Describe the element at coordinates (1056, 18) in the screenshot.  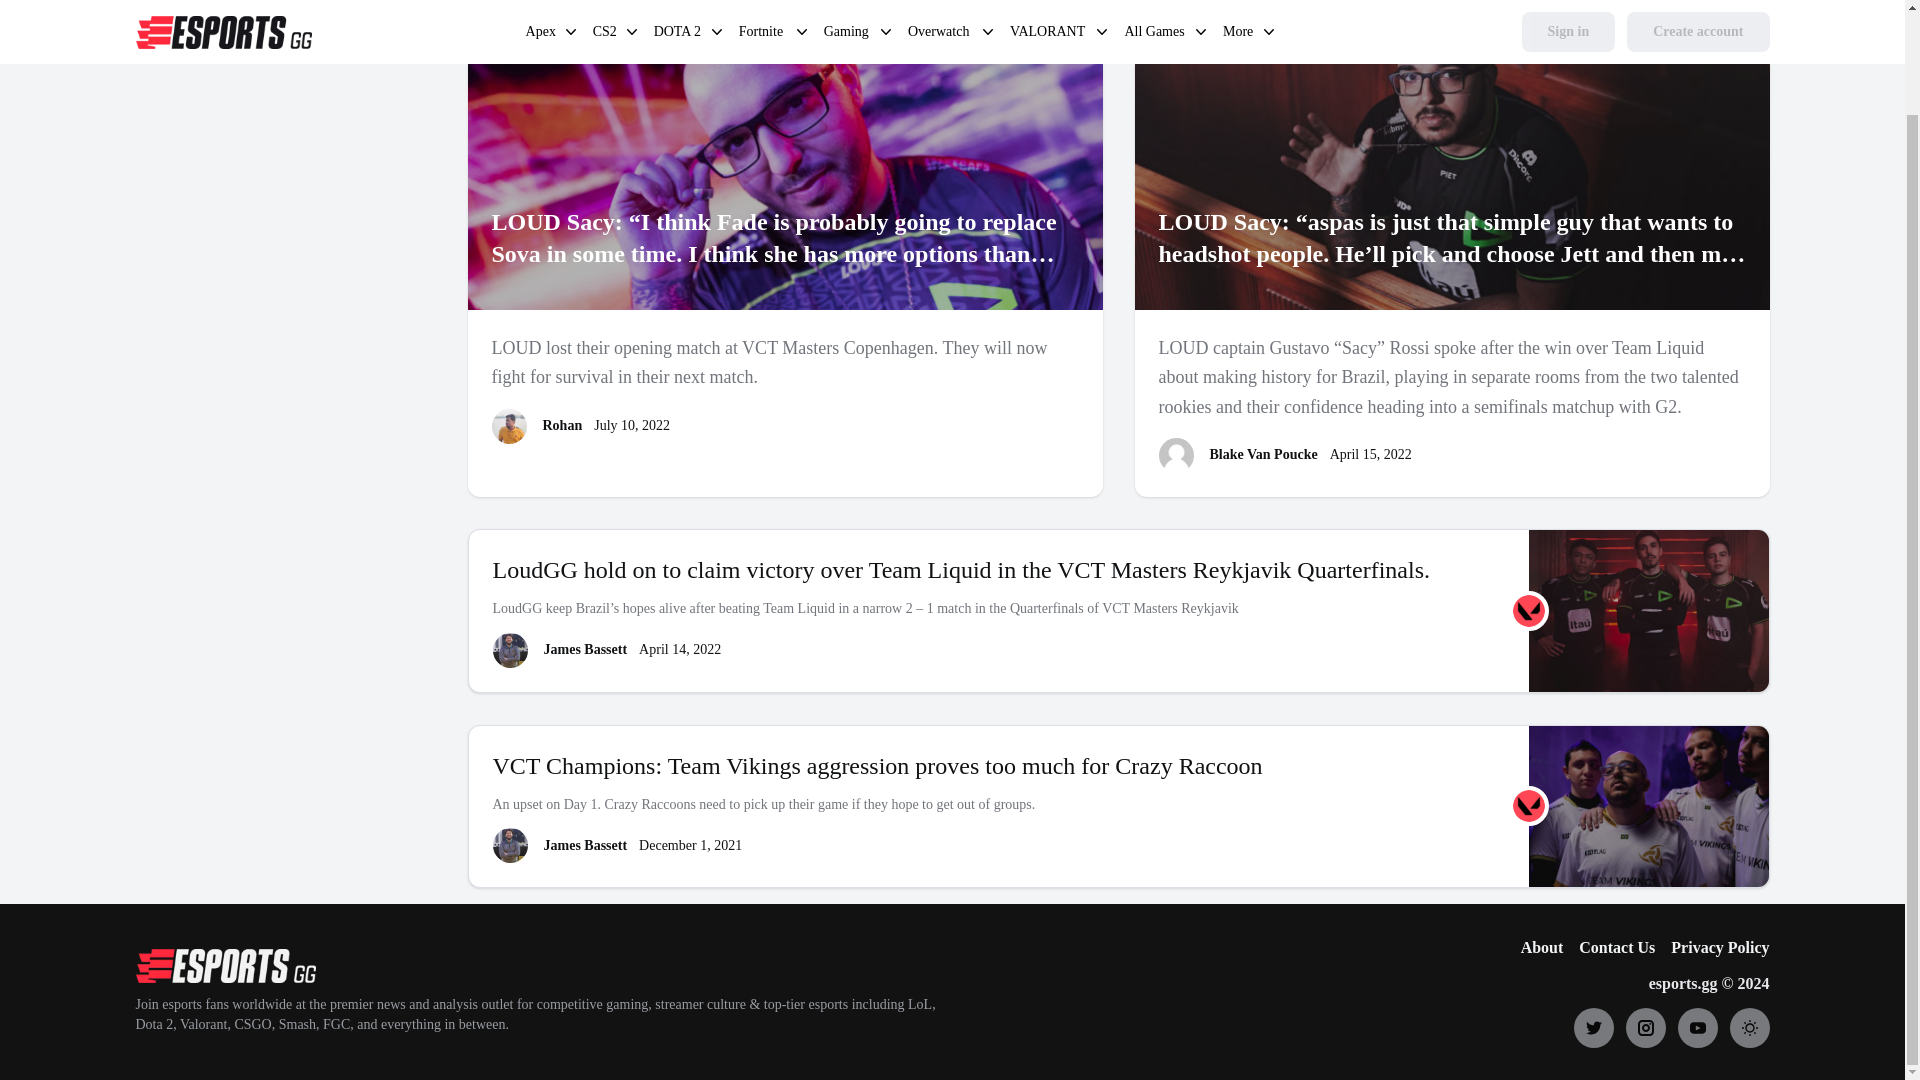
I see `Privacy Policy` at that location.